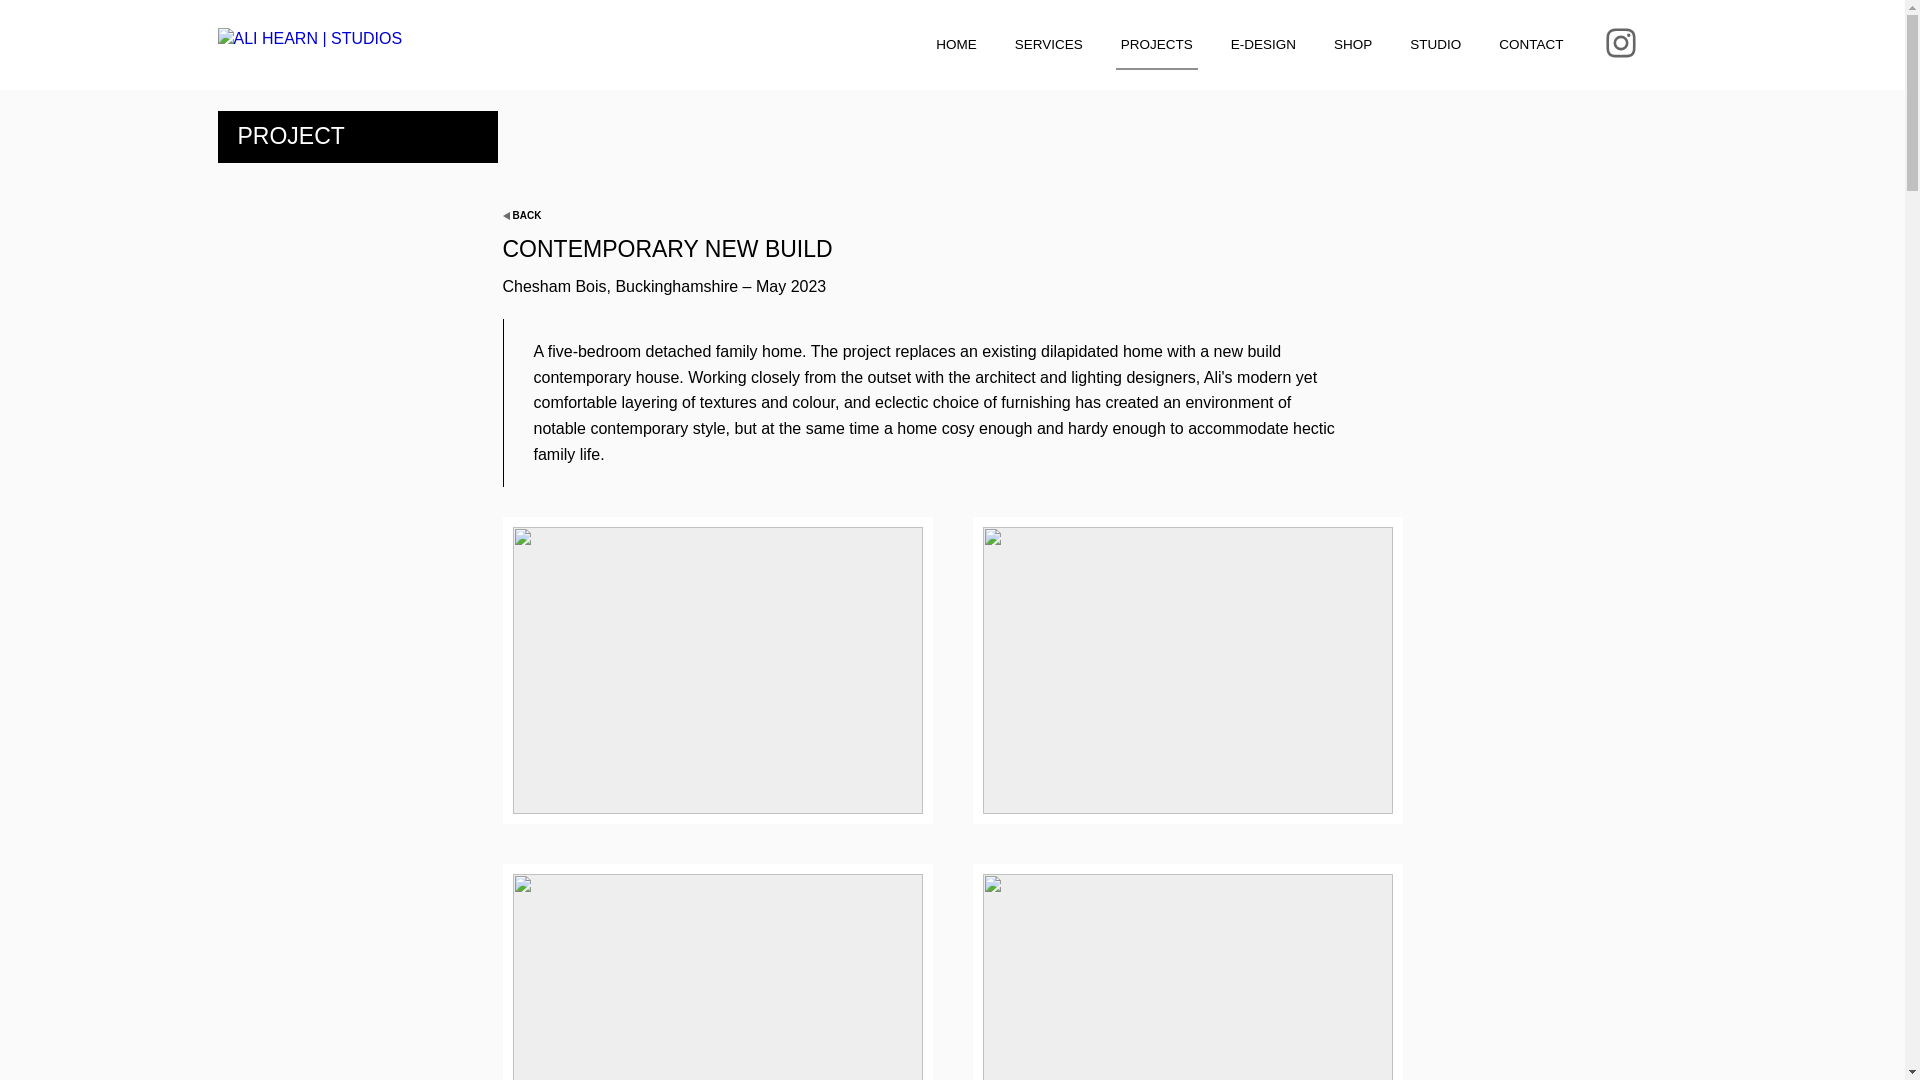 The width and height of the screenshot is (1920, 1080). Describe the element at coordinates (1048, 45) in the screenshot. I see `SERVICES` at that location.